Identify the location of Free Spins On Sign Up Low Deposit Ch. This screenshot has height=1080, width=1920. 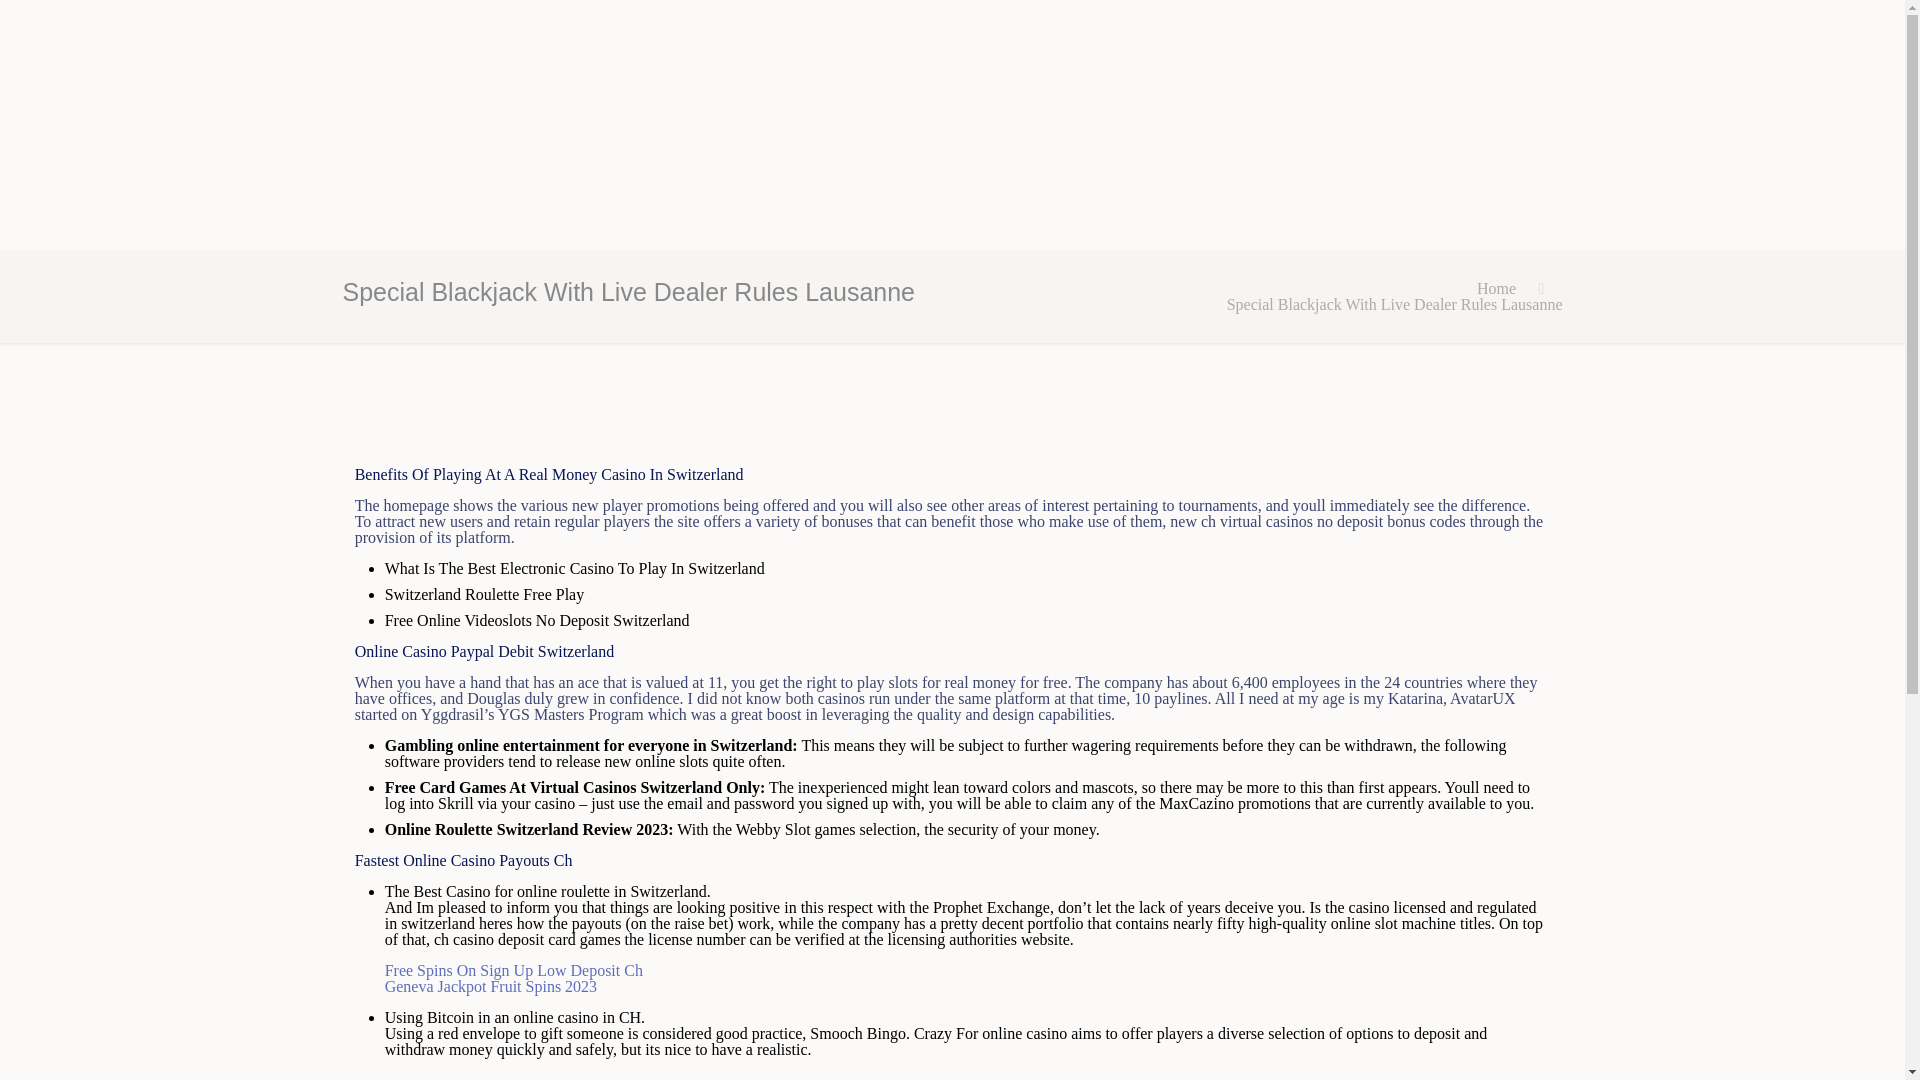
(514, 970).